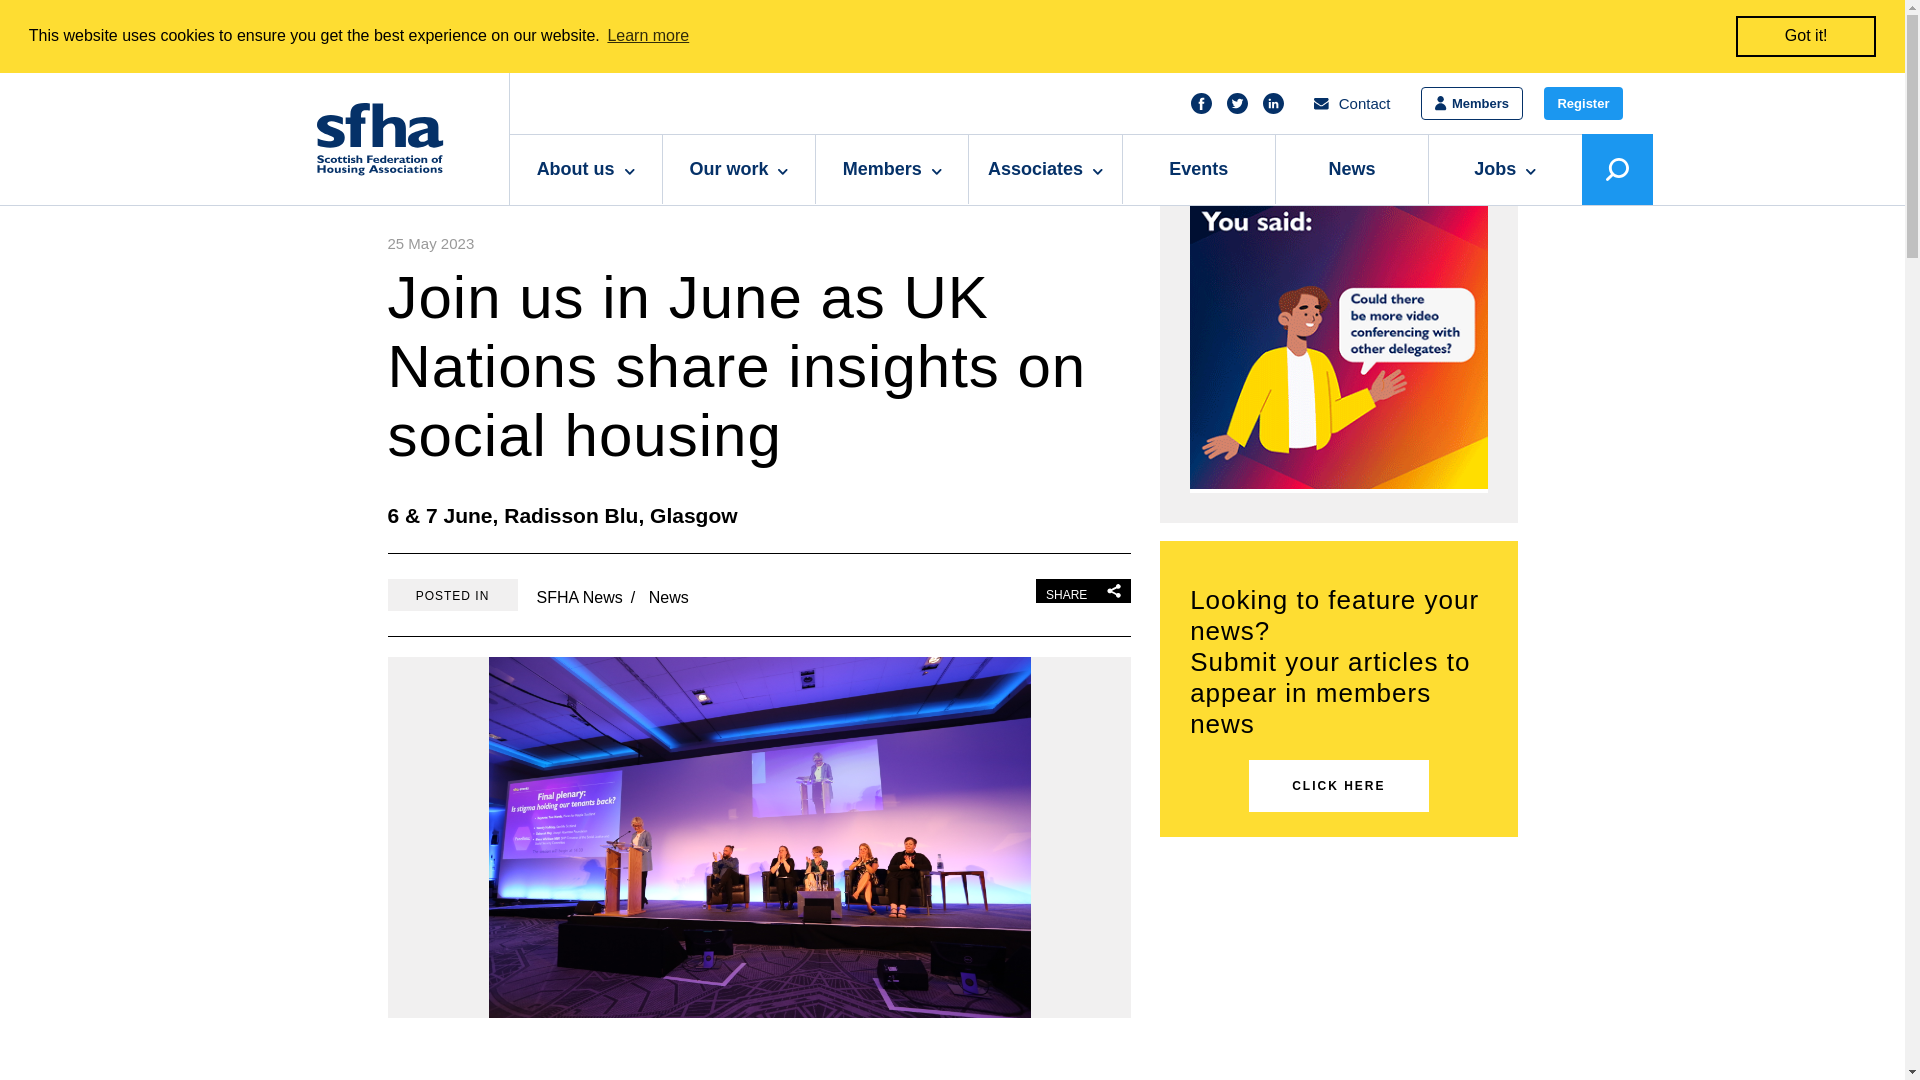  I want to click on Members, so click(892, 170).